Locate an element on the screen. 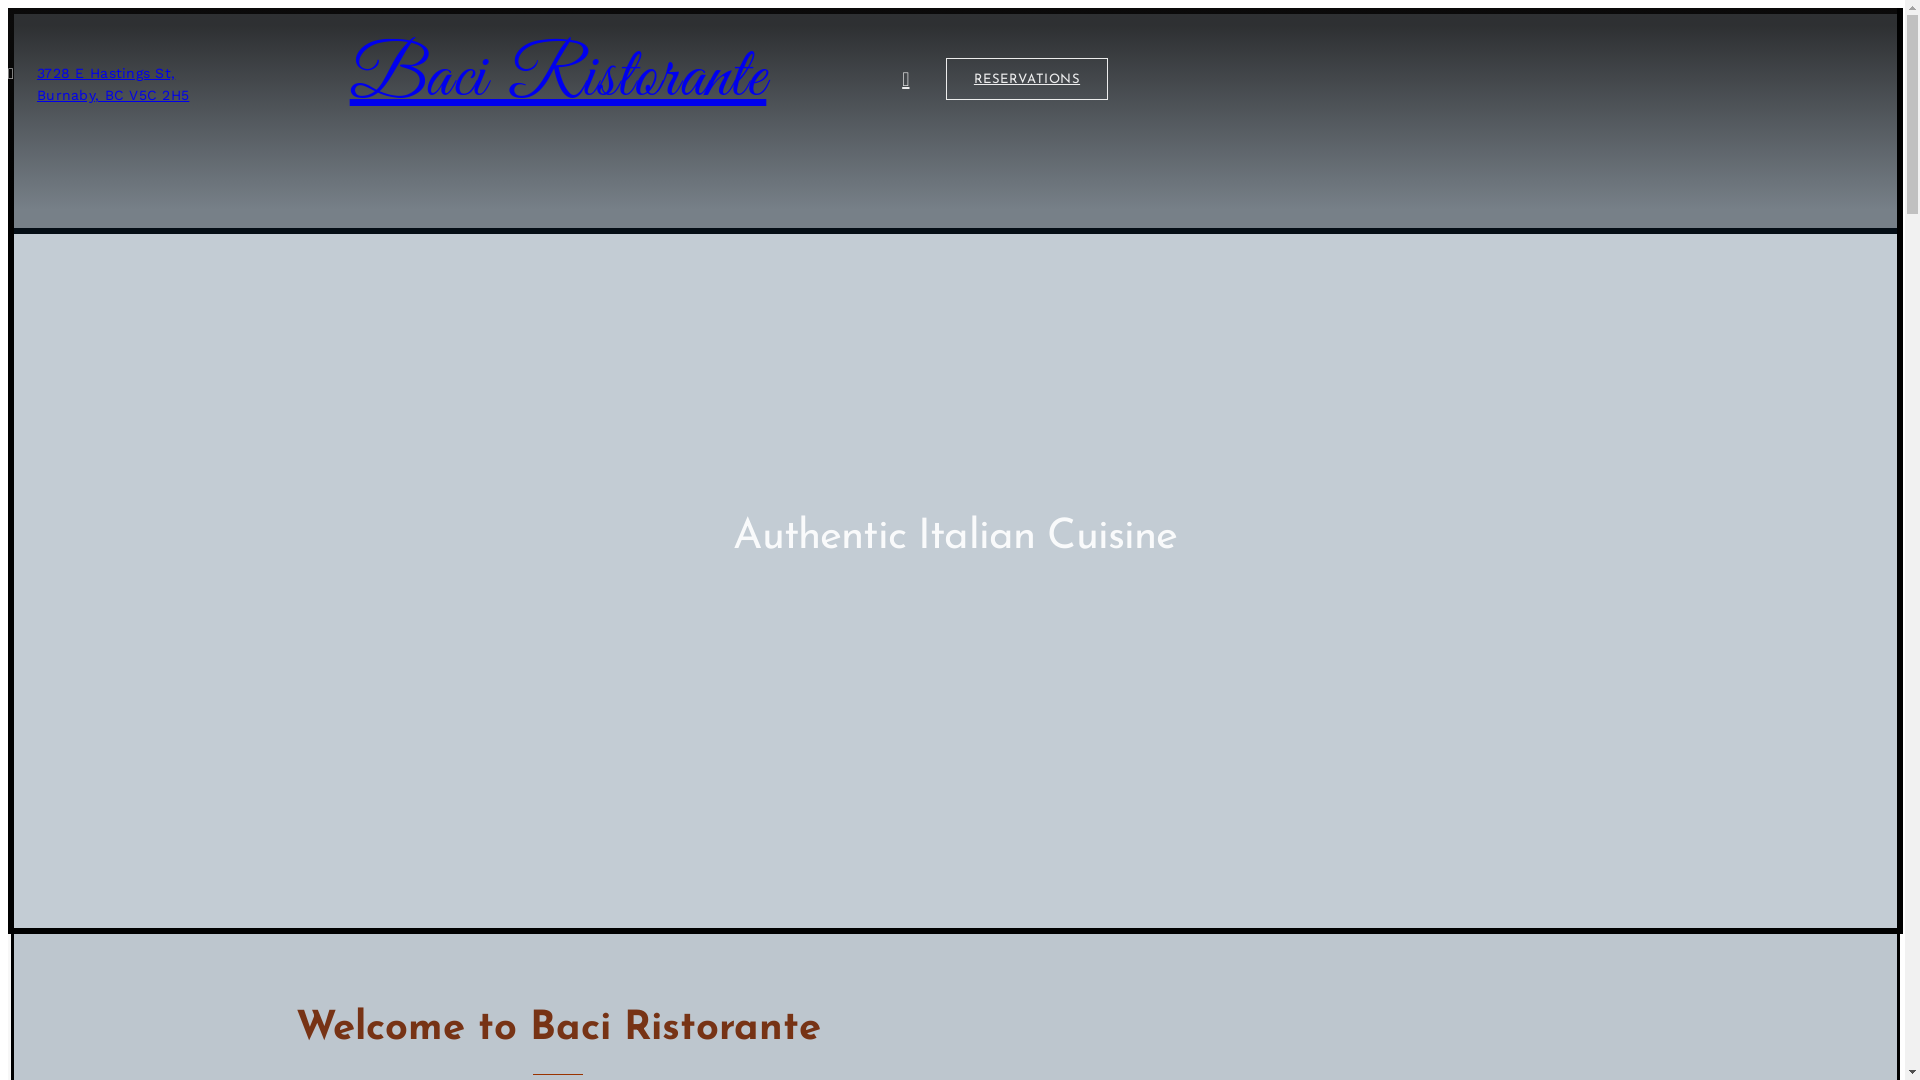 The height and width of the screenshot is (1080, 1920). Baci Ristorante is located at coordinates (558, 79).